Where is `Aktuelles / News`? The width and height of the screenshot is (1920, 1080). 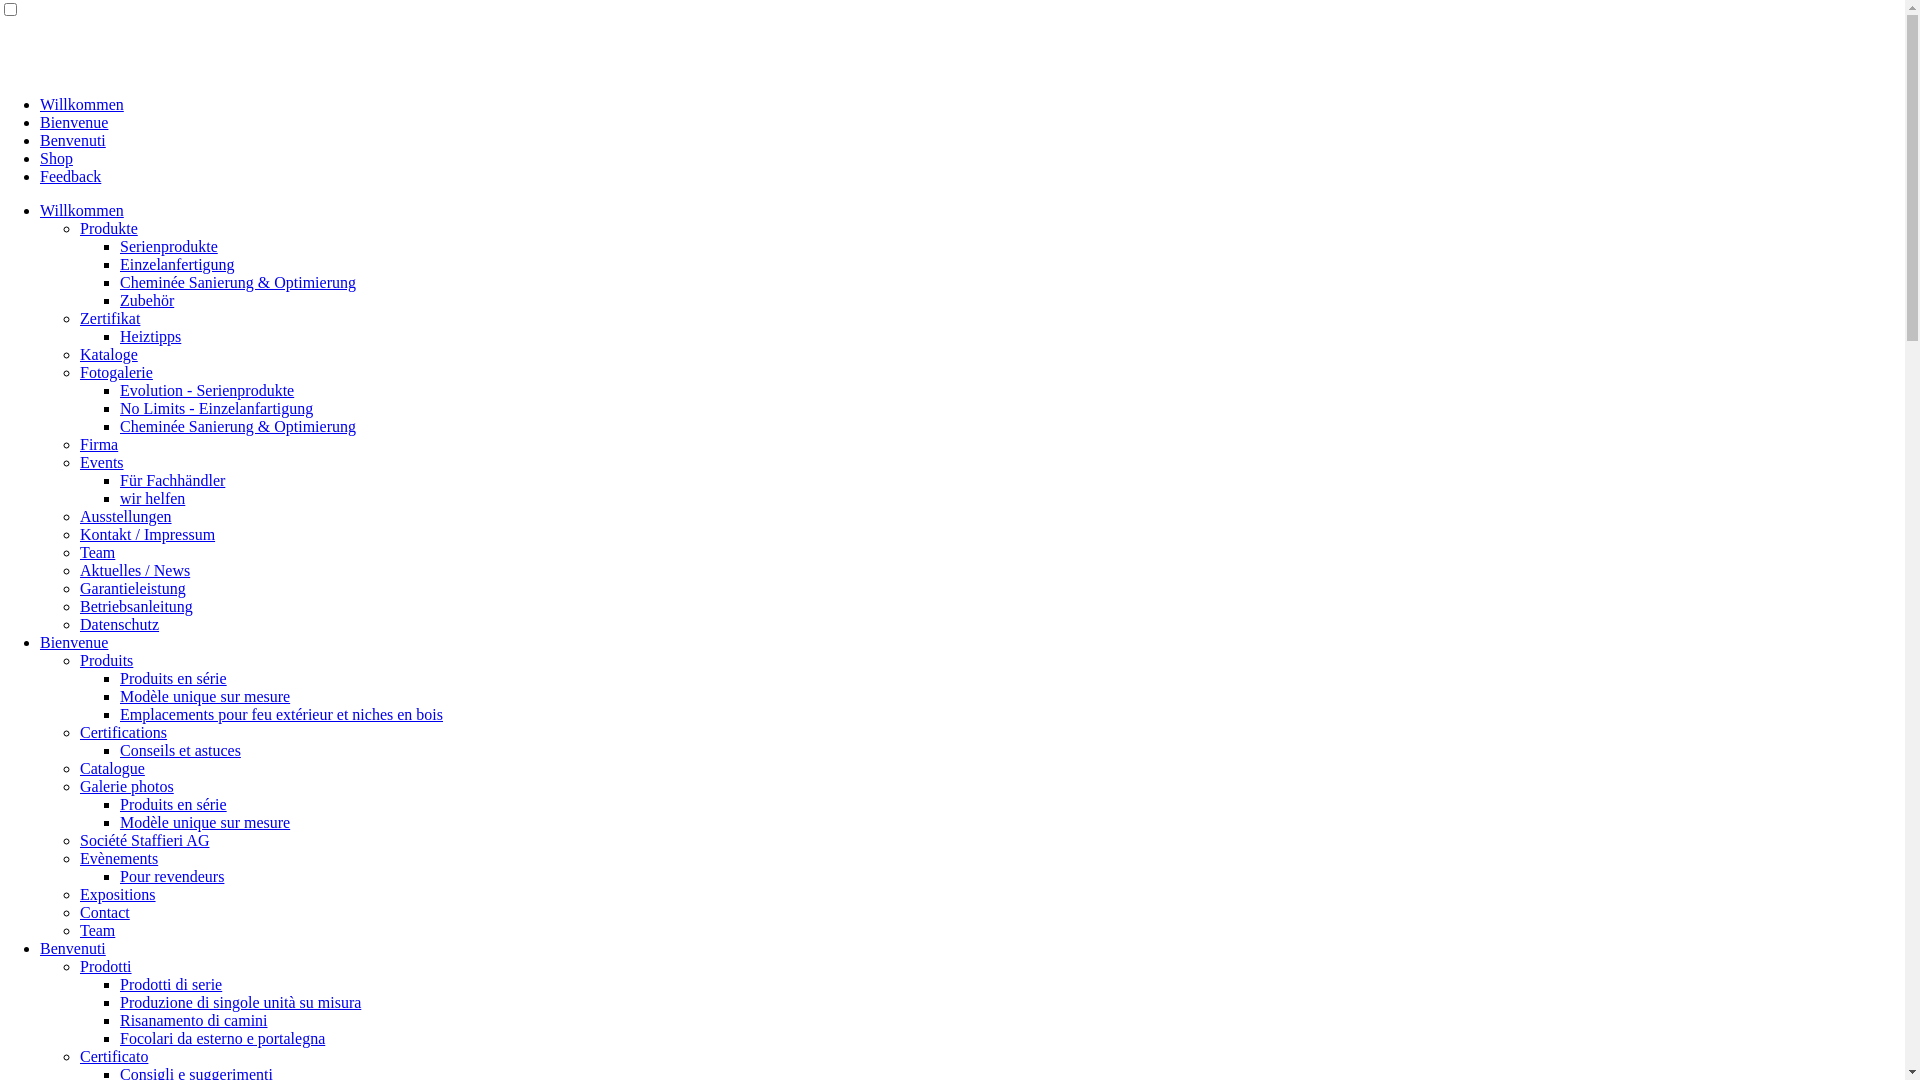 Aktuelles / News is located at coordinates (135, 570).